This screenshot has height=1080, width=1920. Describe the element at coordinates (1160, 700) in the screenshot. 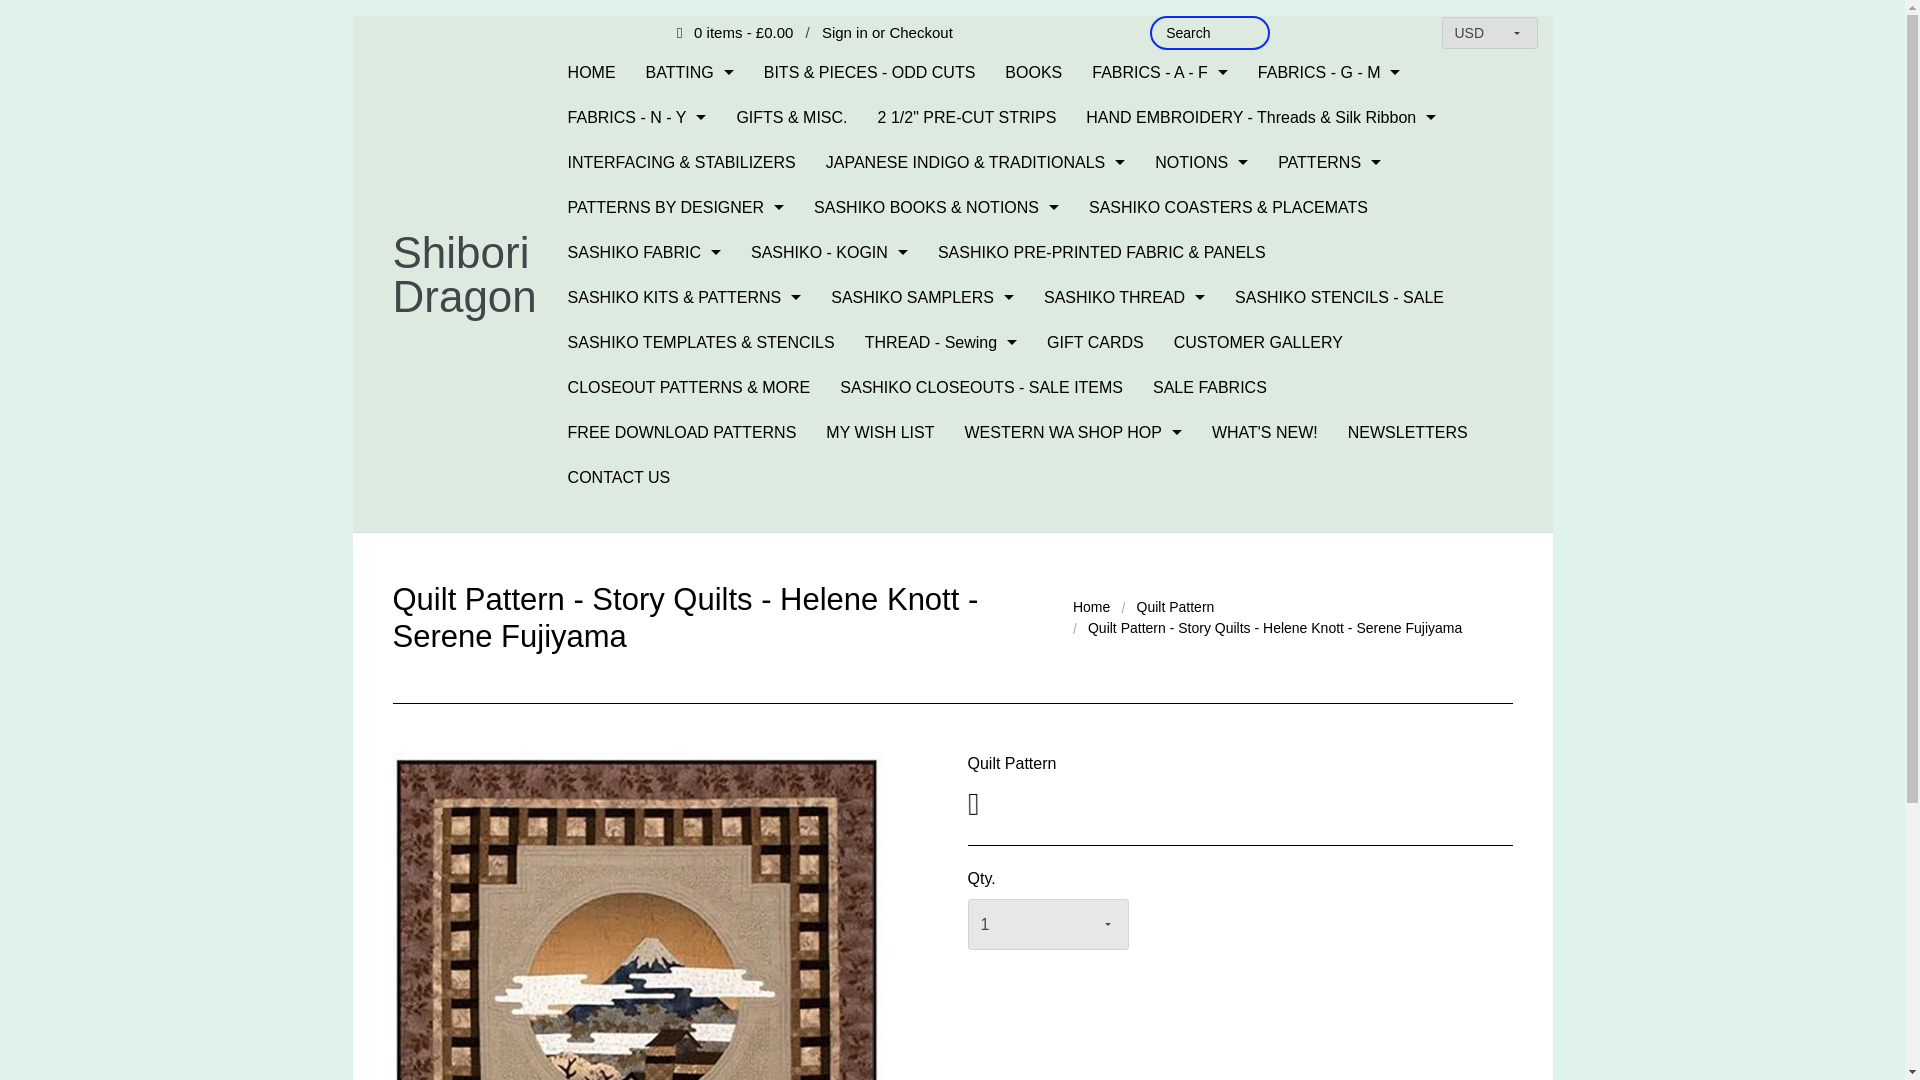

I see `Charm Squares. Layer Cakes, Rectangles` at that location.